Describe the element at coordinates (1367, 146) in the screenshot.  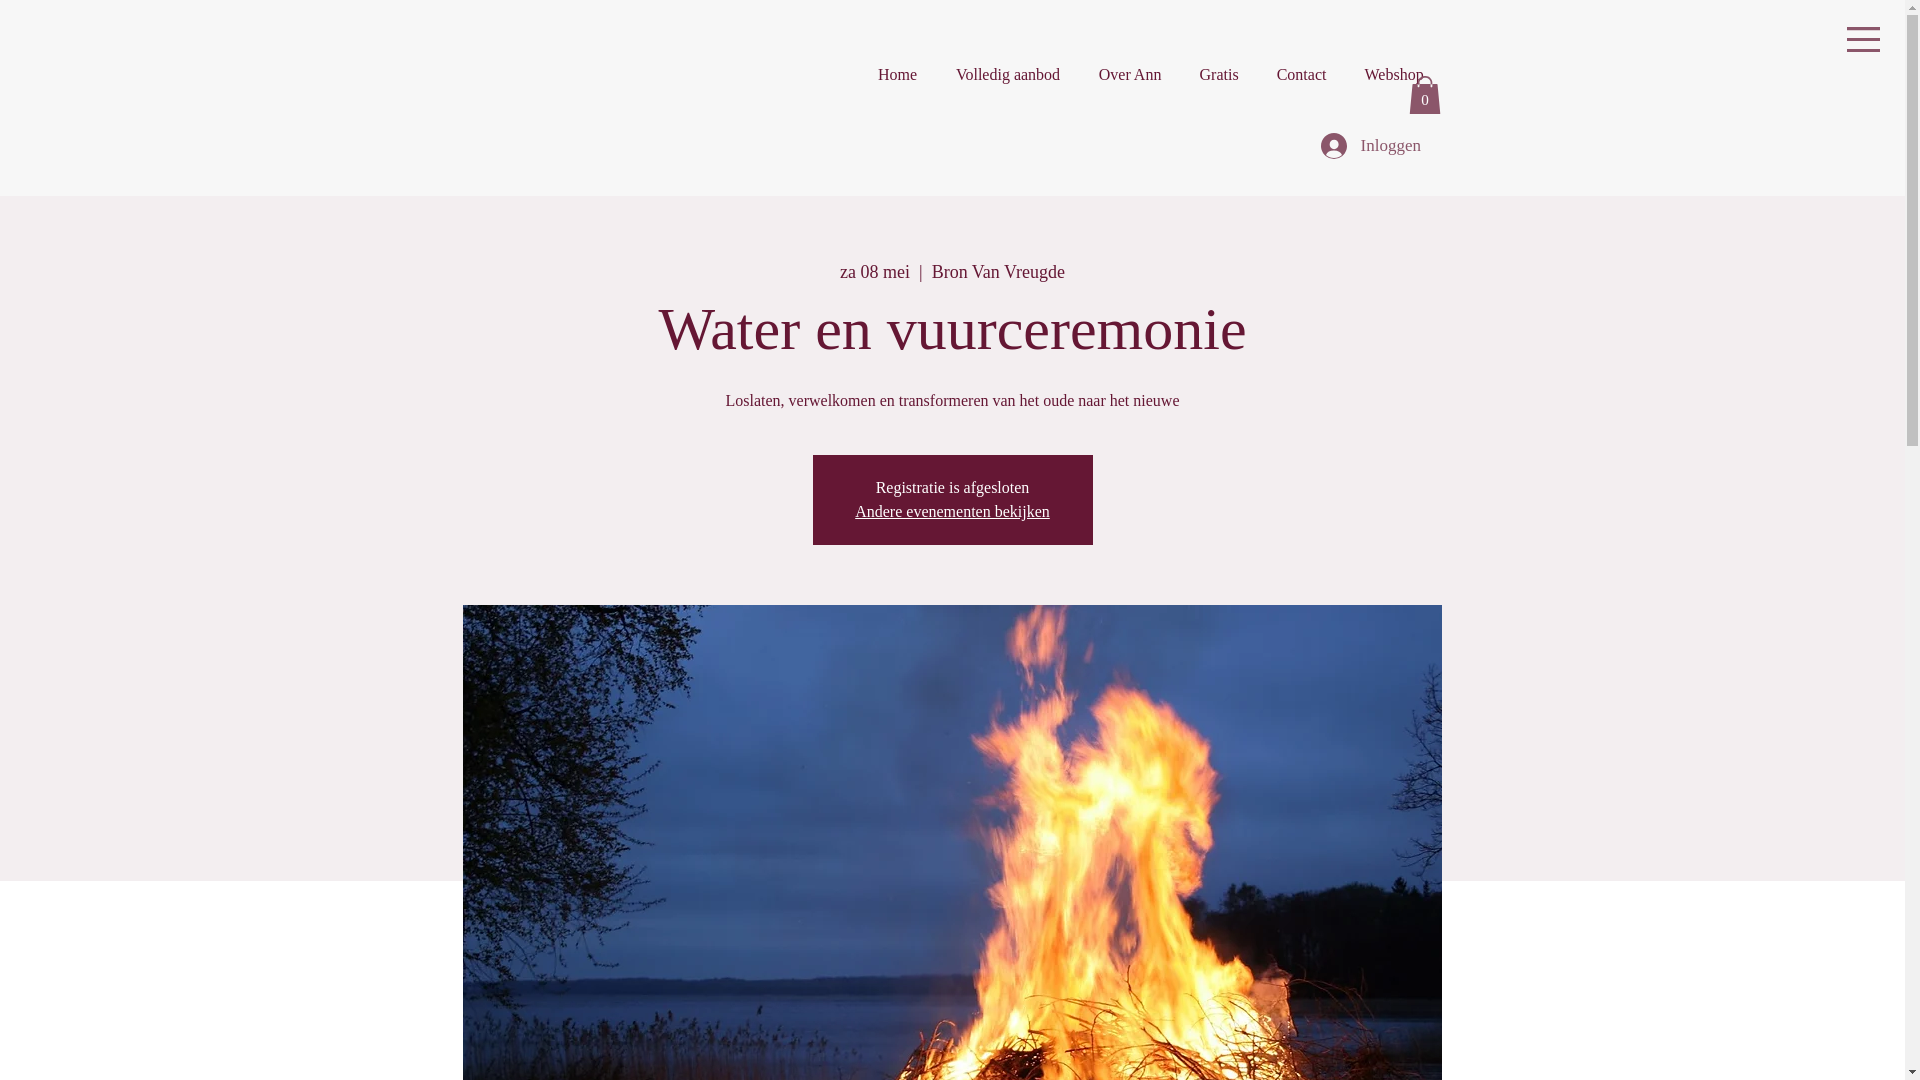
I see `Inloggen` at that location.